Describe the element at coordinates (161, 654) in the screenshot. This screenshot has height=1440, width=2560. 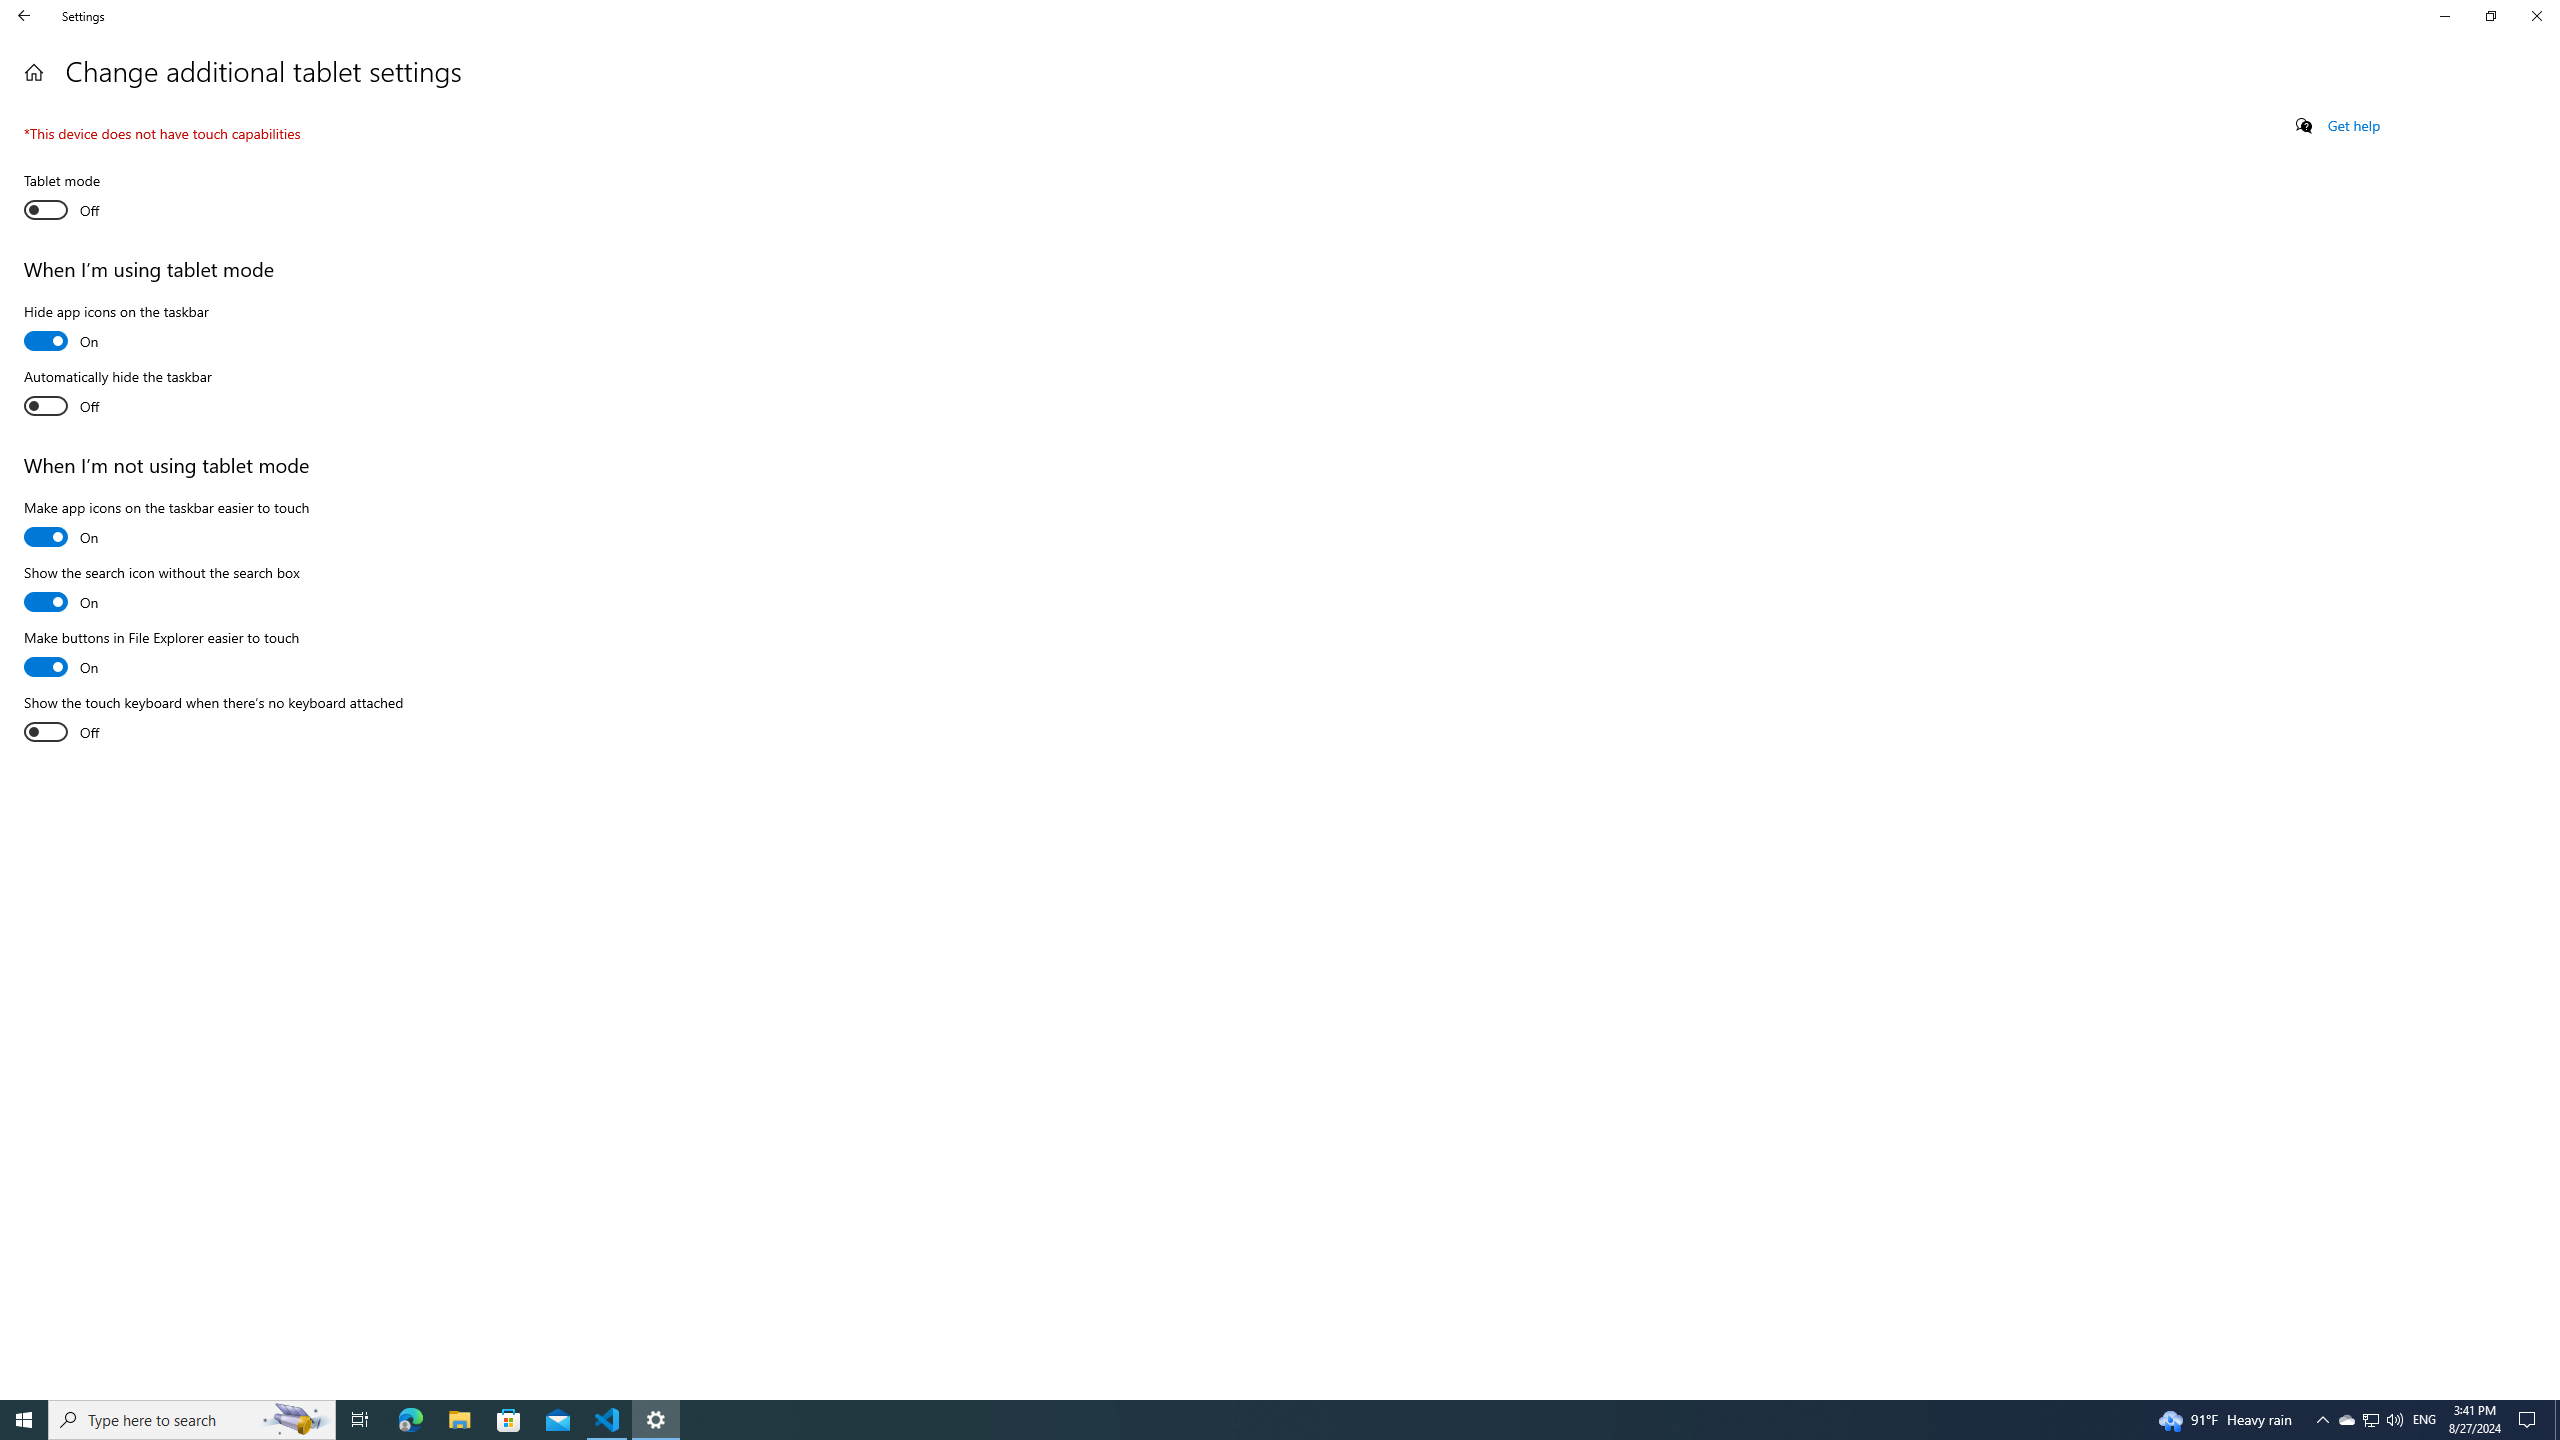
I see `Make buttons in File Explorer easier to touch` at that location.